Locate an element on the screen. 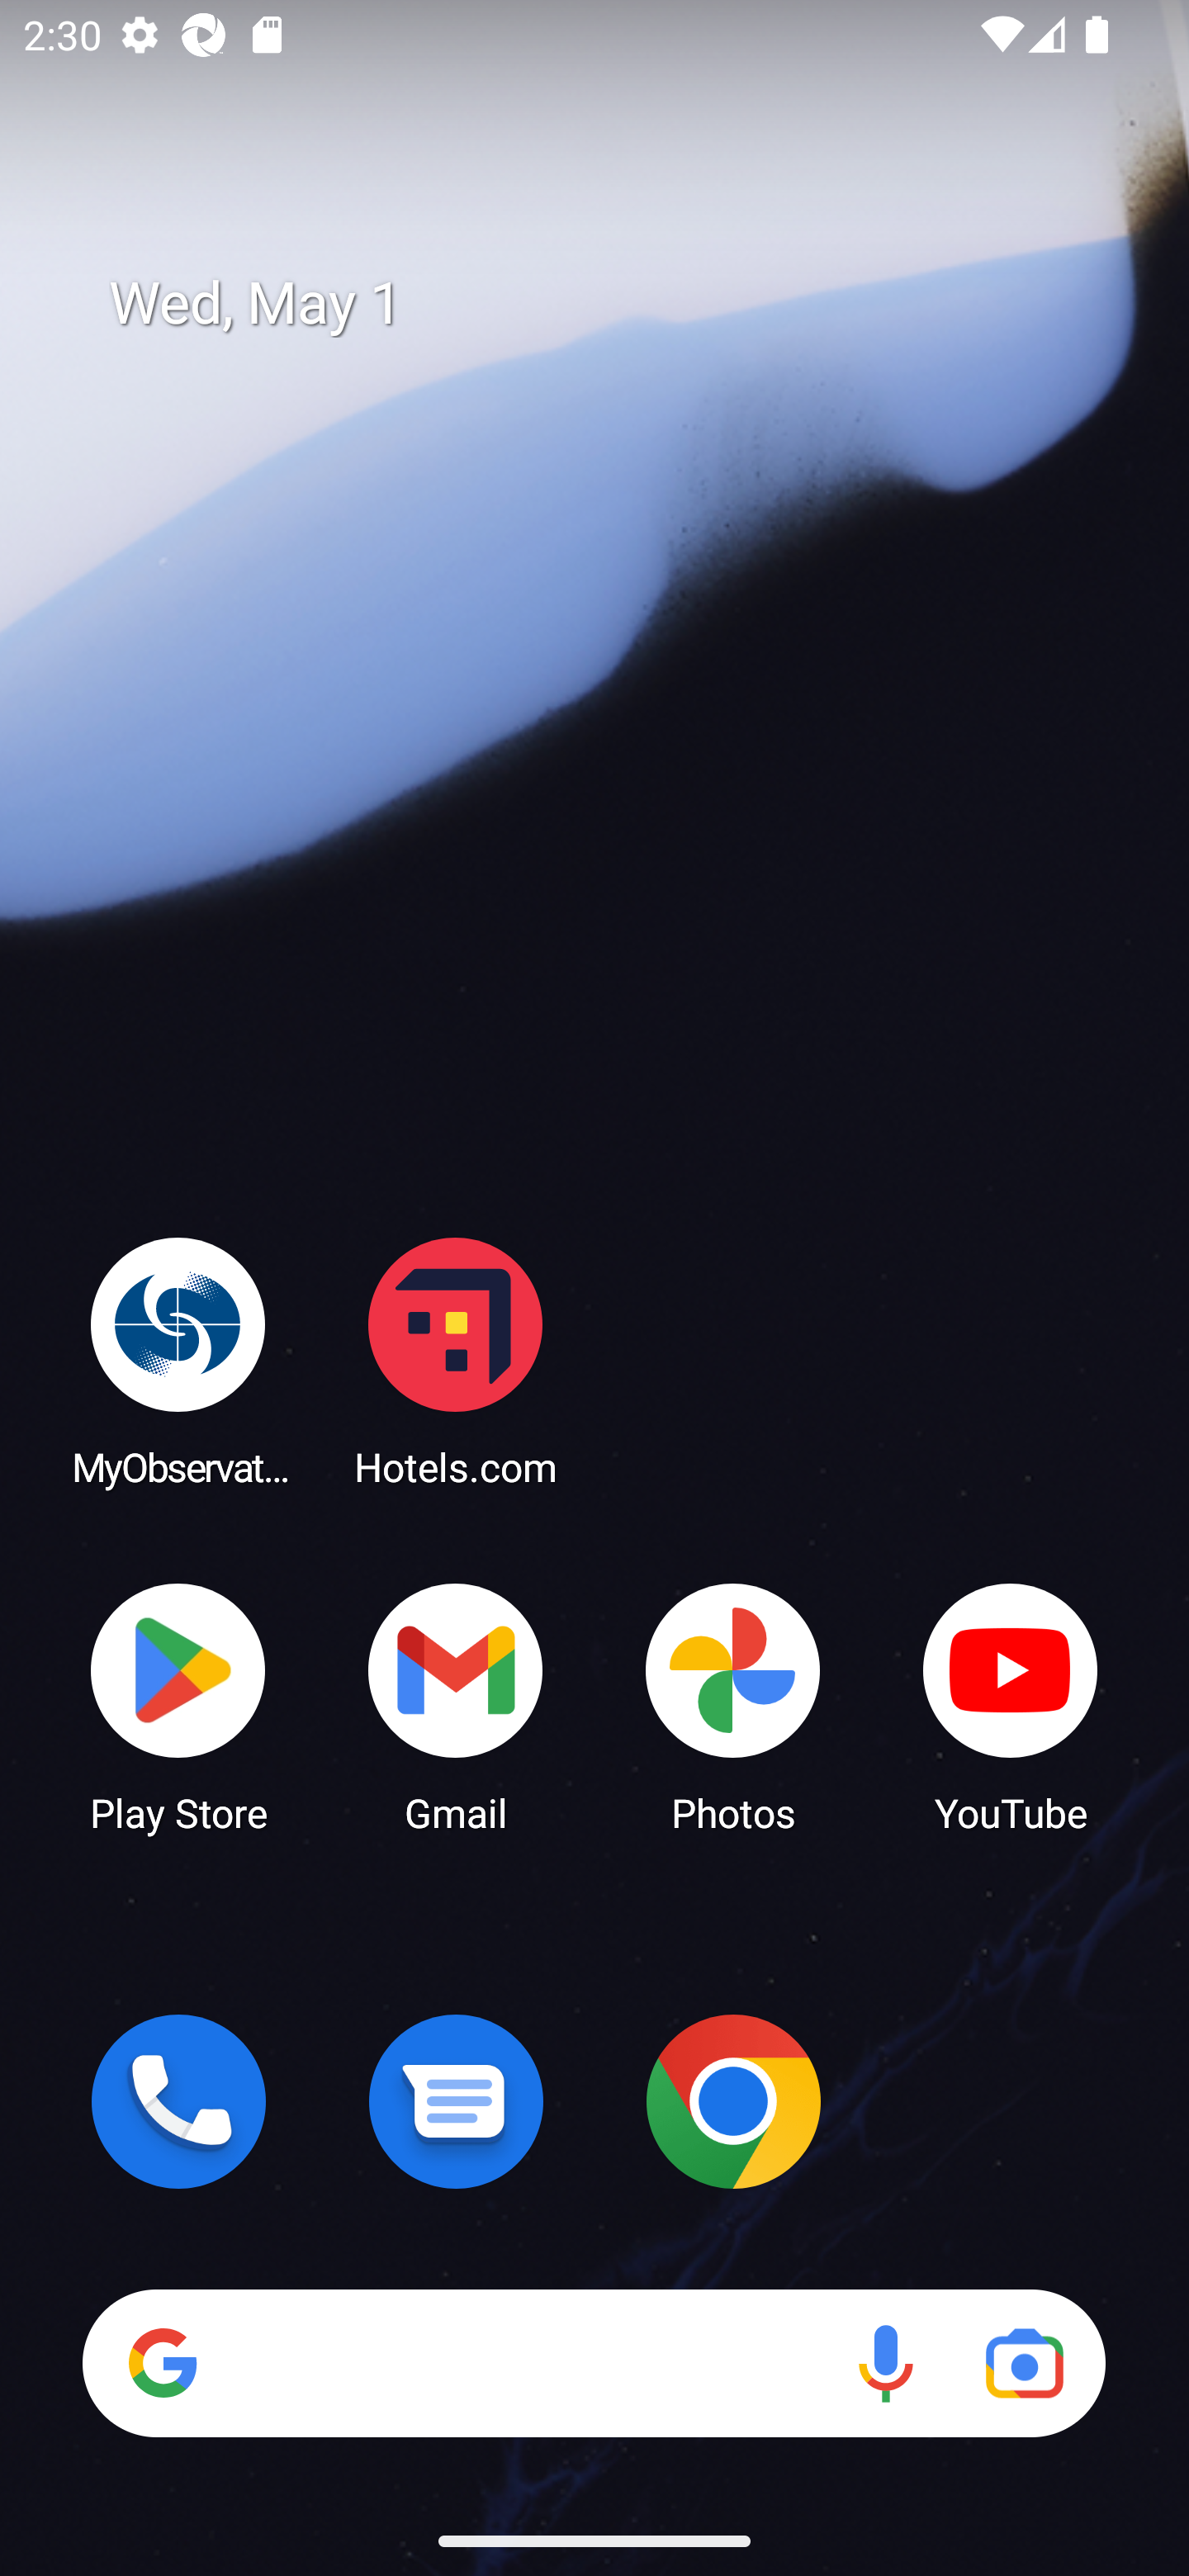 The height and width of the screenshot is (2576, 1189). Wed, May 1 is located at coordinates (618, 304).